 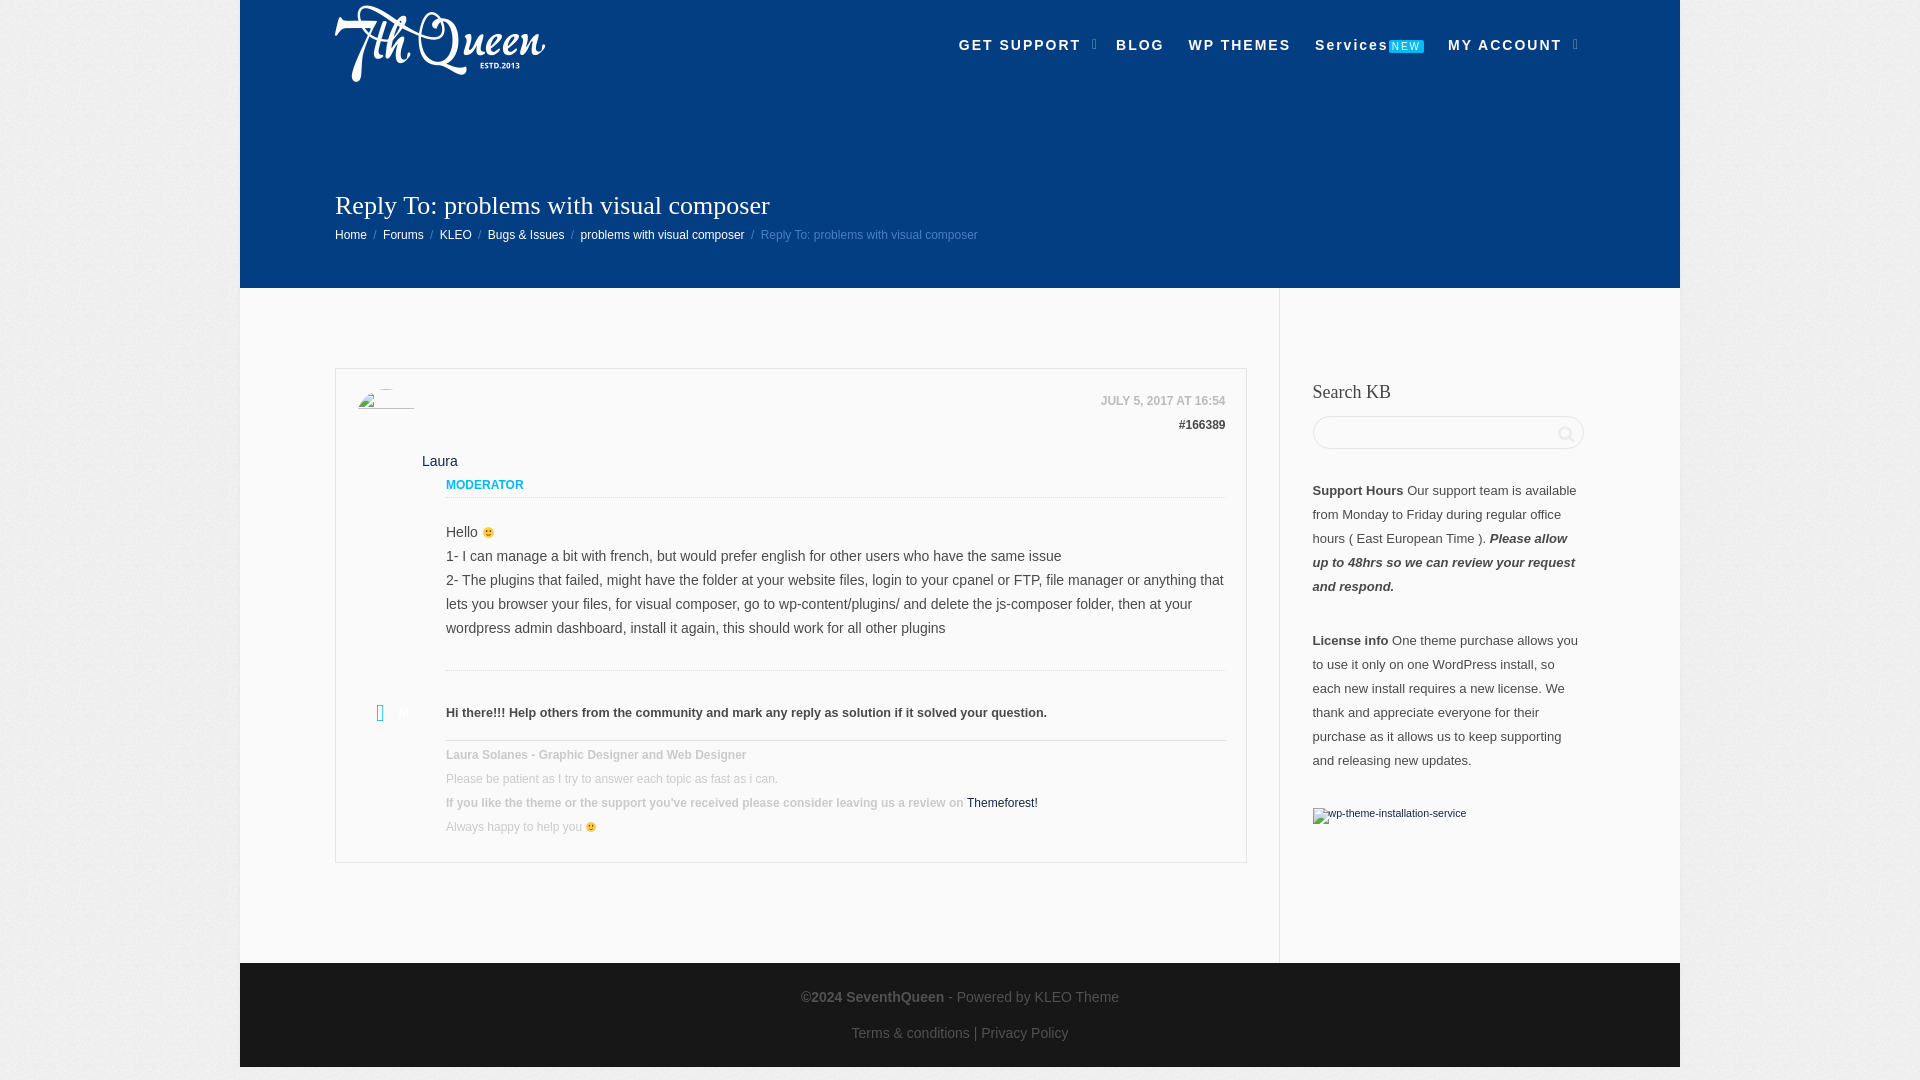 What do you see at coordinates (1002, 803) in the screenshot?
I see `Themeforest!` at bounding box center [1002, 803].